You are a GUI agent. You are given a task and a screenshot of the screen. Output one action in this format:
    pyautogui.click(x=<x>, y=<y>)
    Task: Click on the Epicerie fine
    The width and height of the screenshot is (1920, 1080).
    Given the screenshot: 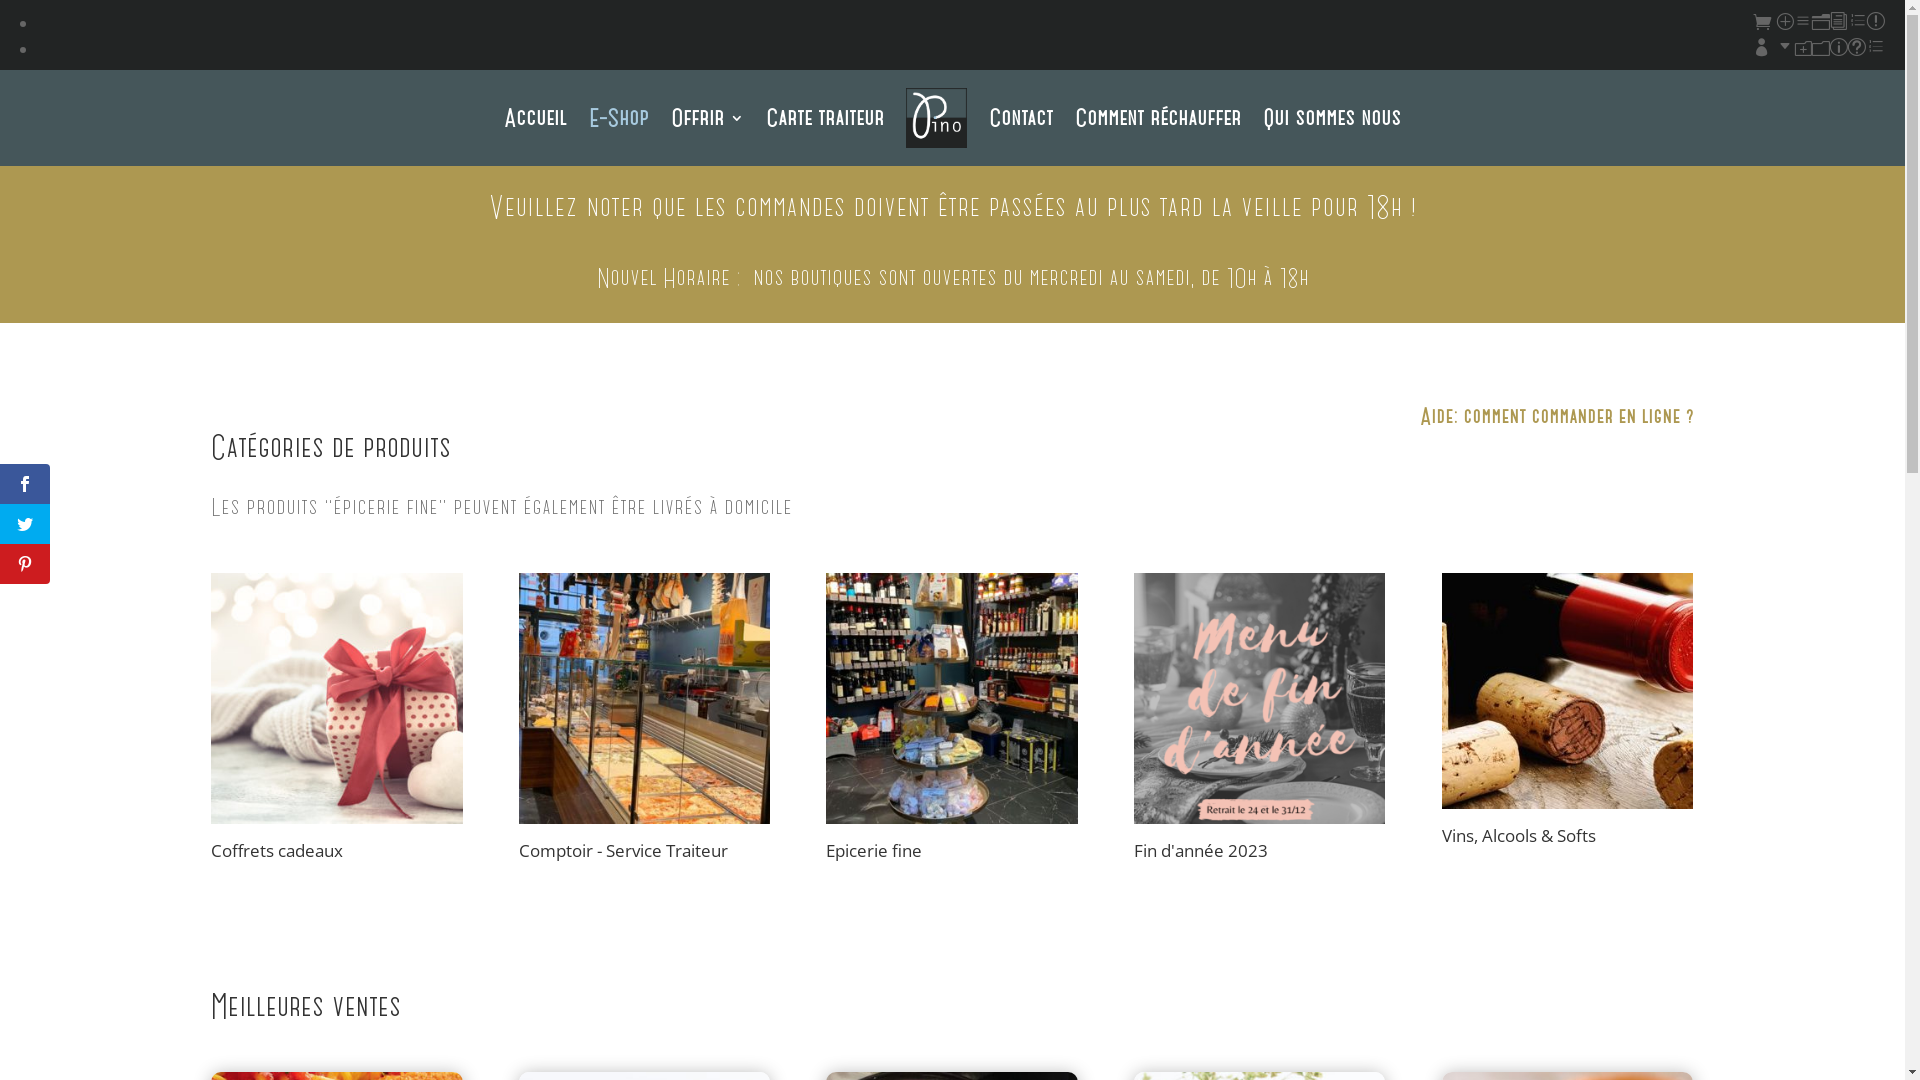 What is the action you would take?
    pyautogui.click(x=952, y=720)
    